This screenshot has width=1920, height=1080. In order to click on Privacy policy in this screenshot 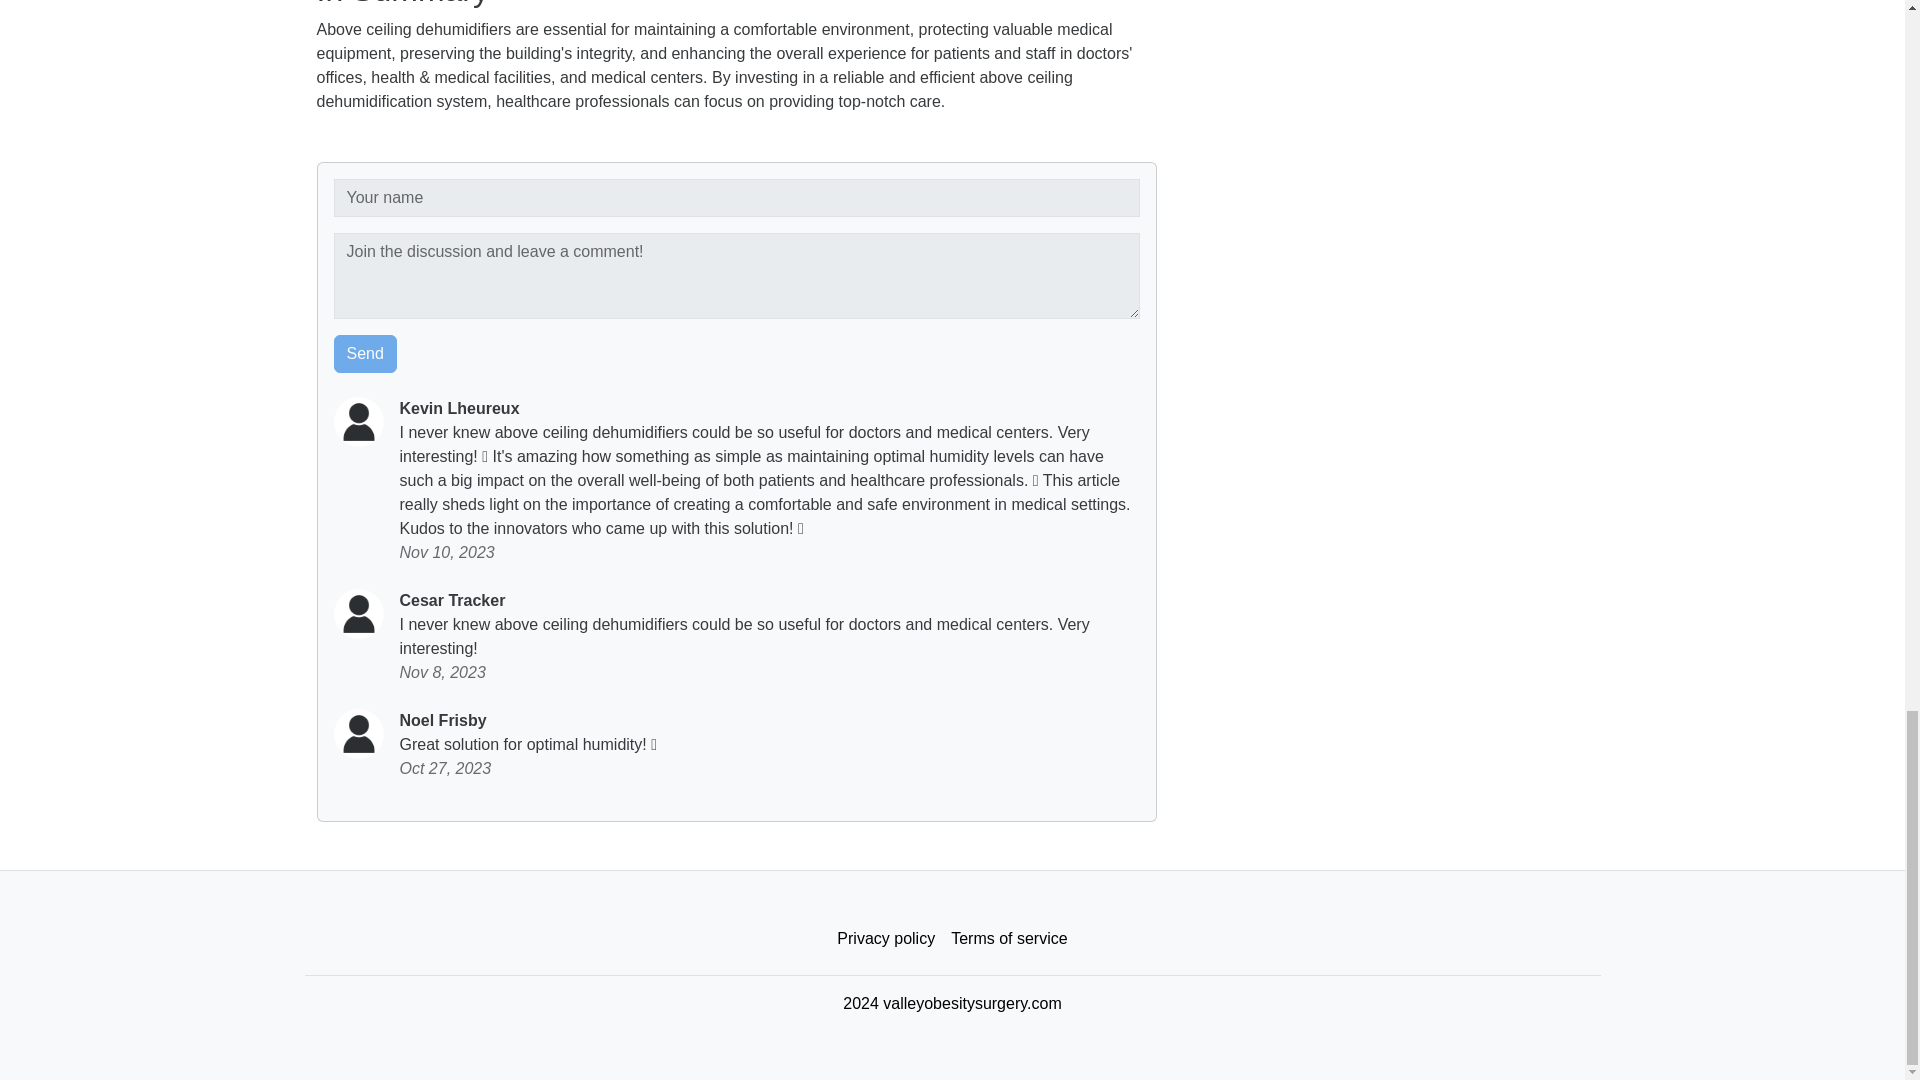, I will do `click(886, 939)`.